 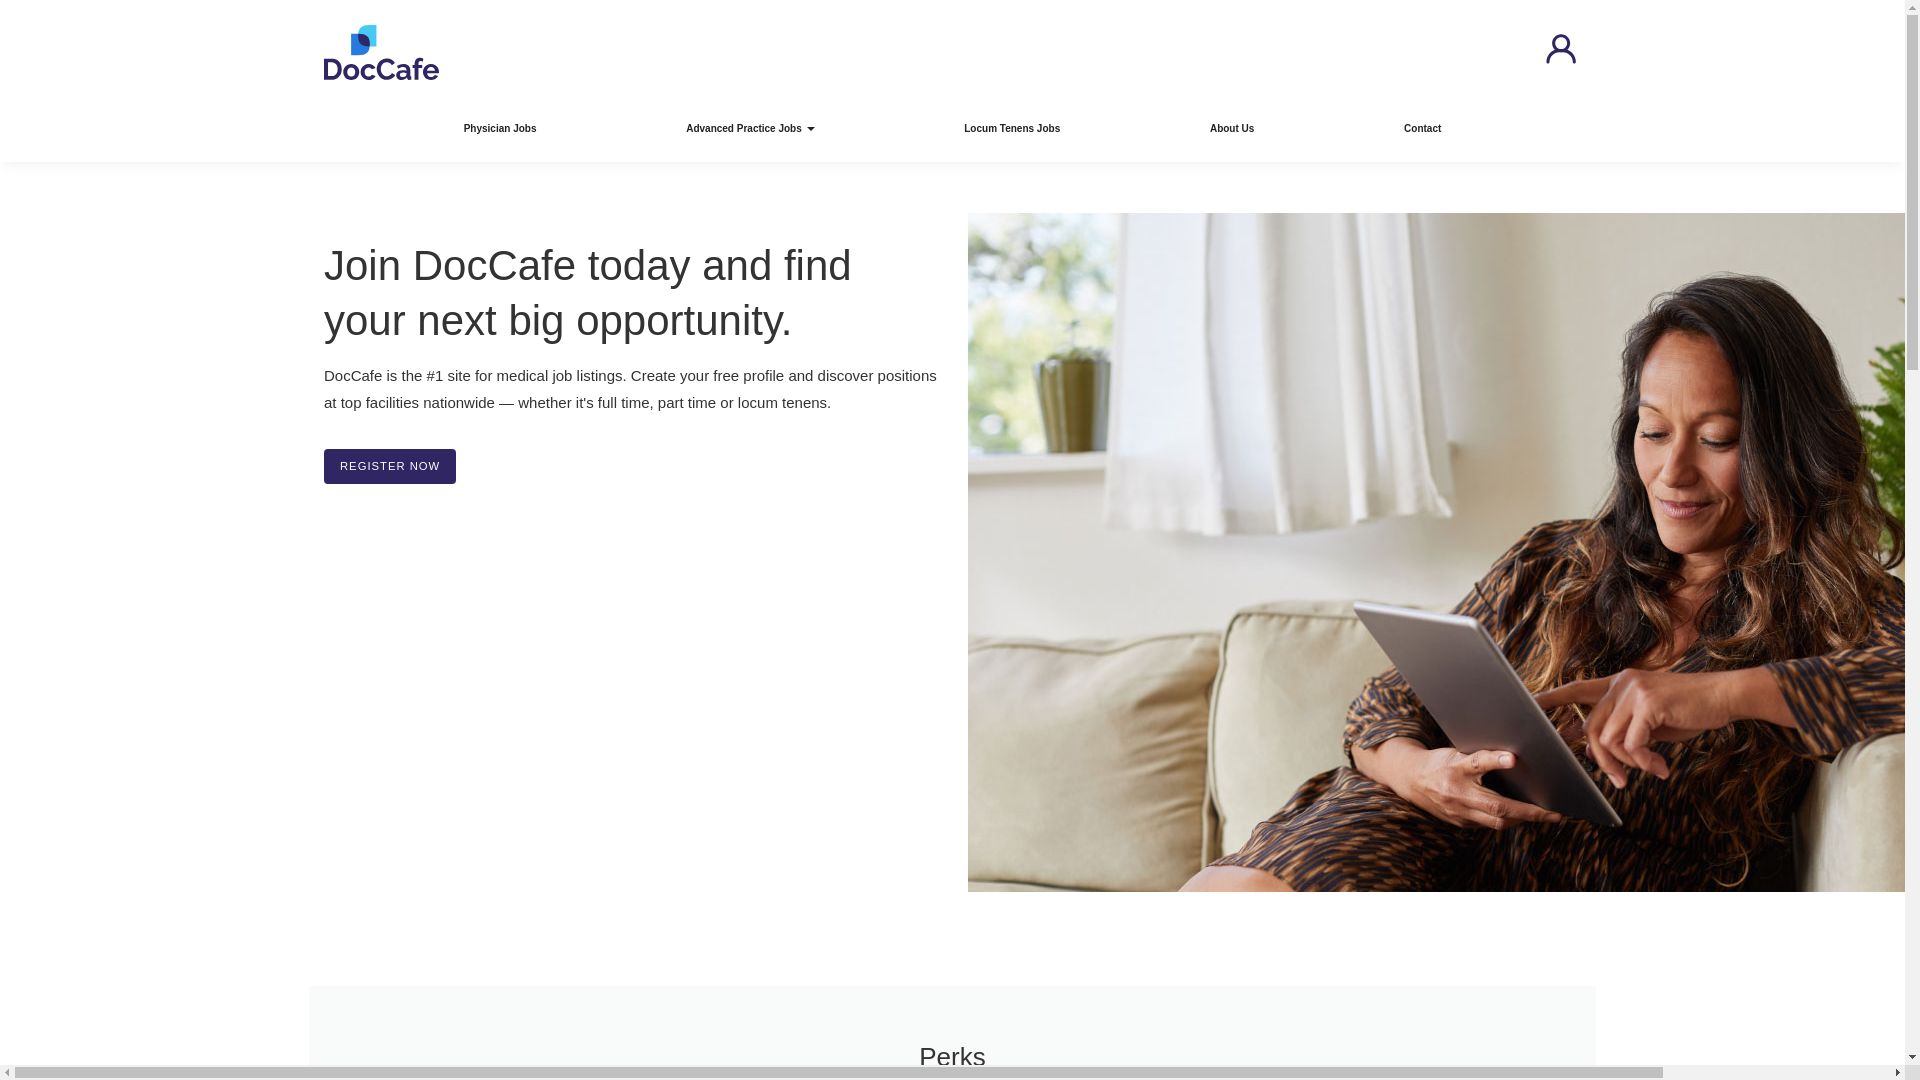 What do you see at coordinates (1232, 128) in the screenshot?
I see `About Us` at bounding box center [1232, 128].